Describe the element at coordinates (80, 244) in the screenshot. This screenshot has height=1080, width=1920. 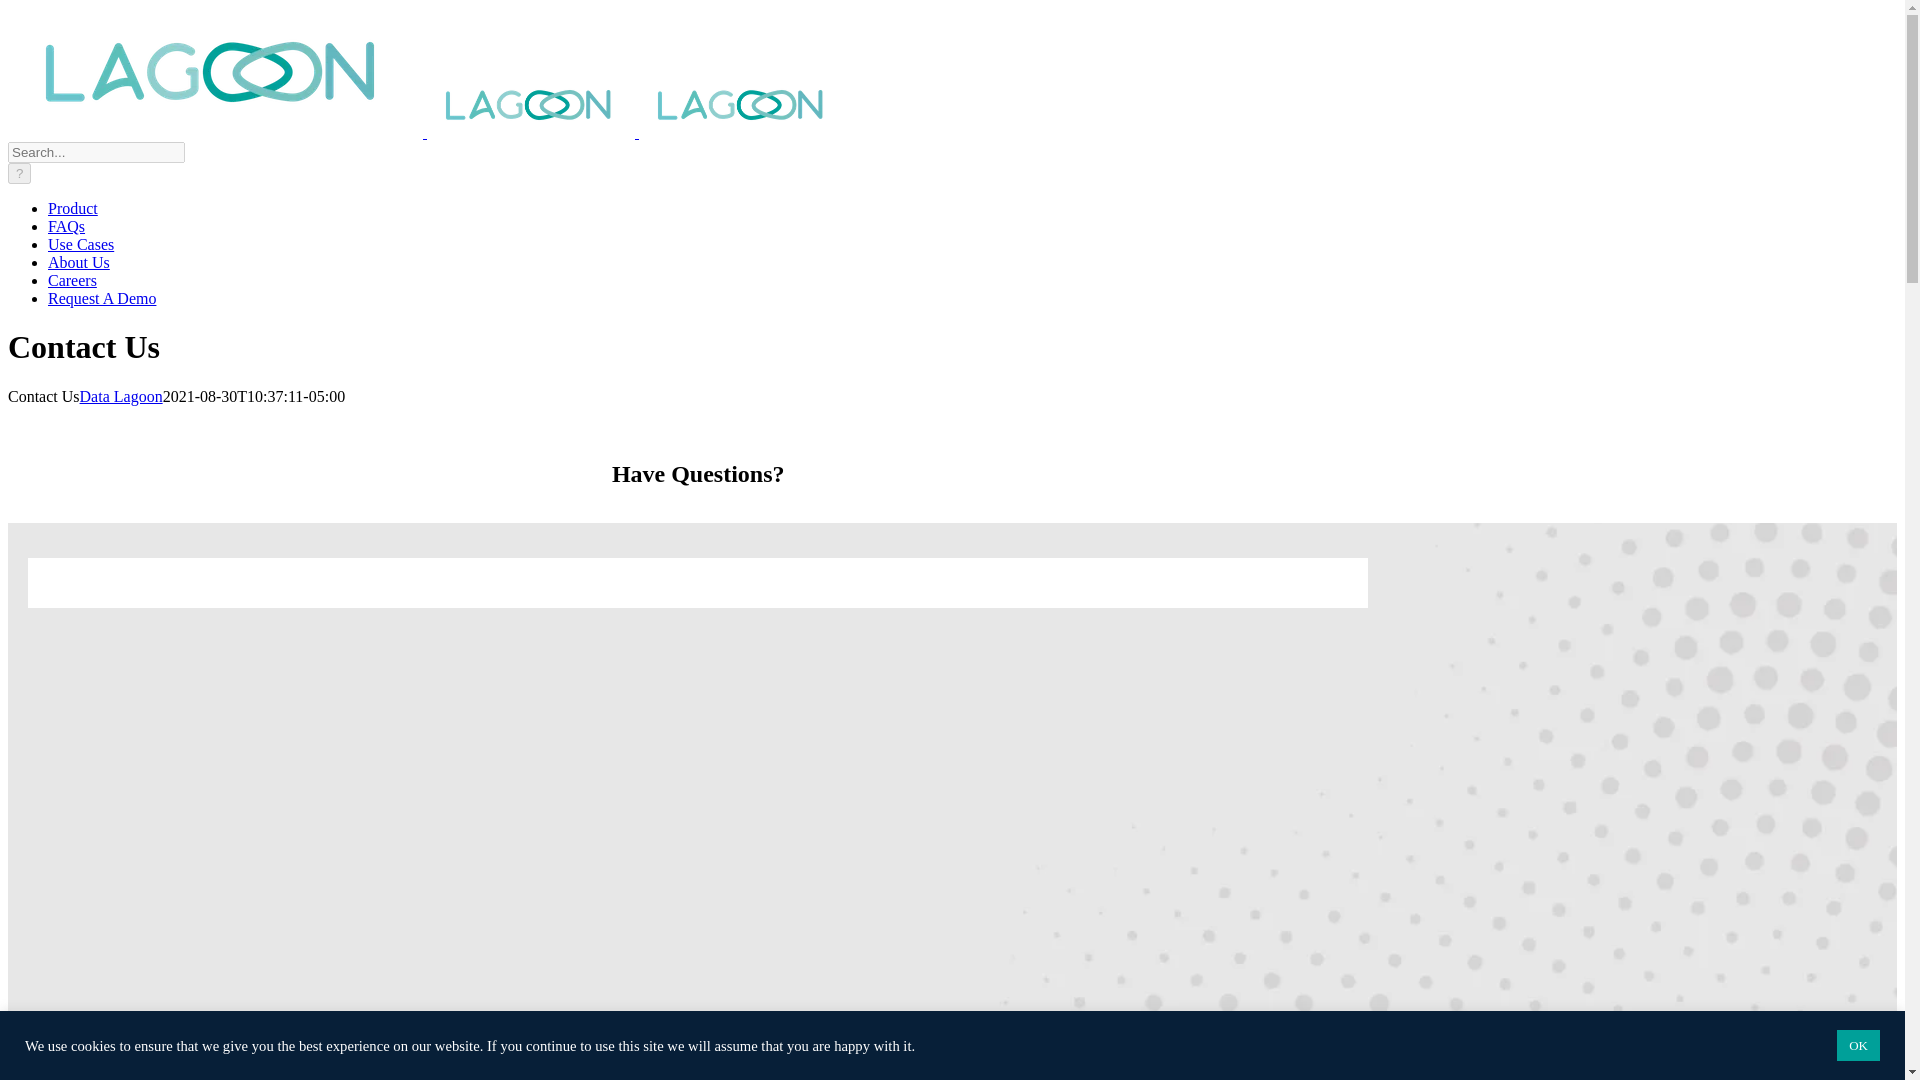
I see `Use Cases` at that location.